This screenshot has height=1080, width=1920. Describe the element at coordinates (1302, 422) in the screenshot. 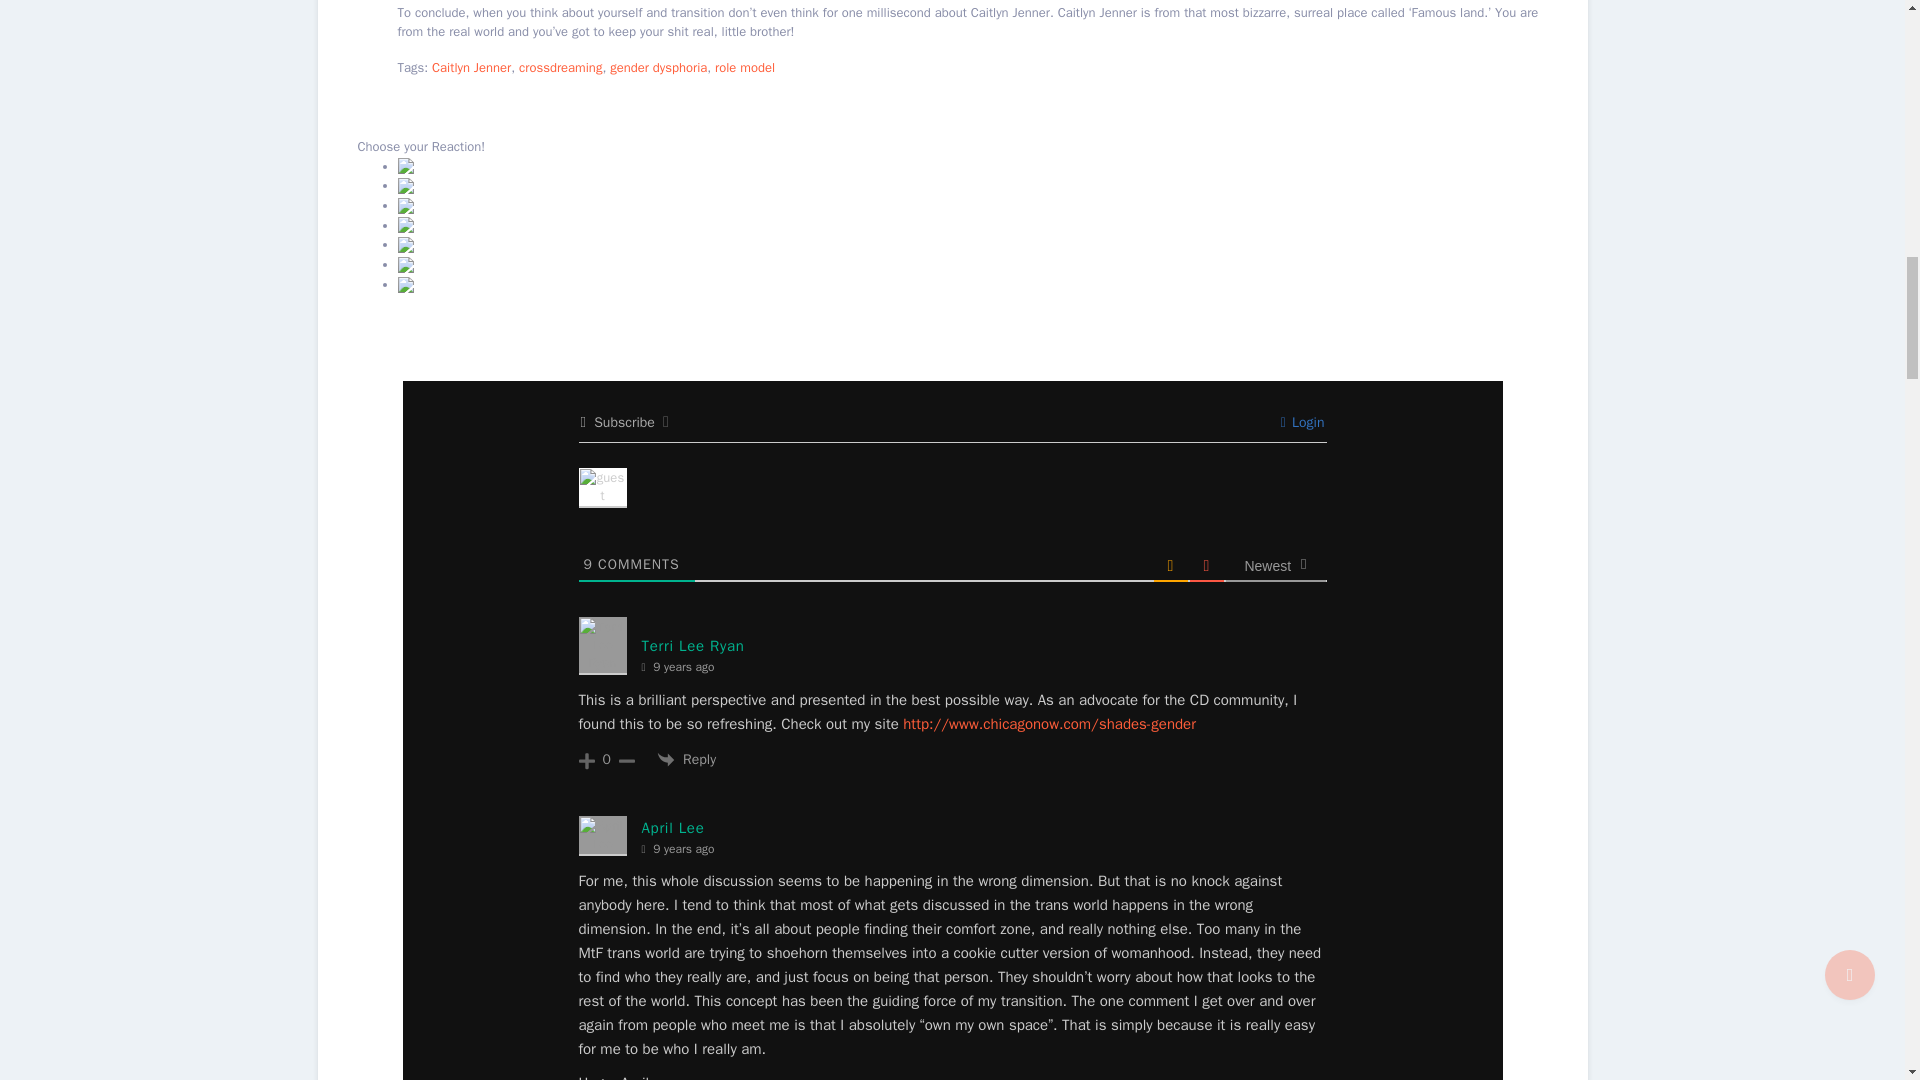

I see `Login` at that location.